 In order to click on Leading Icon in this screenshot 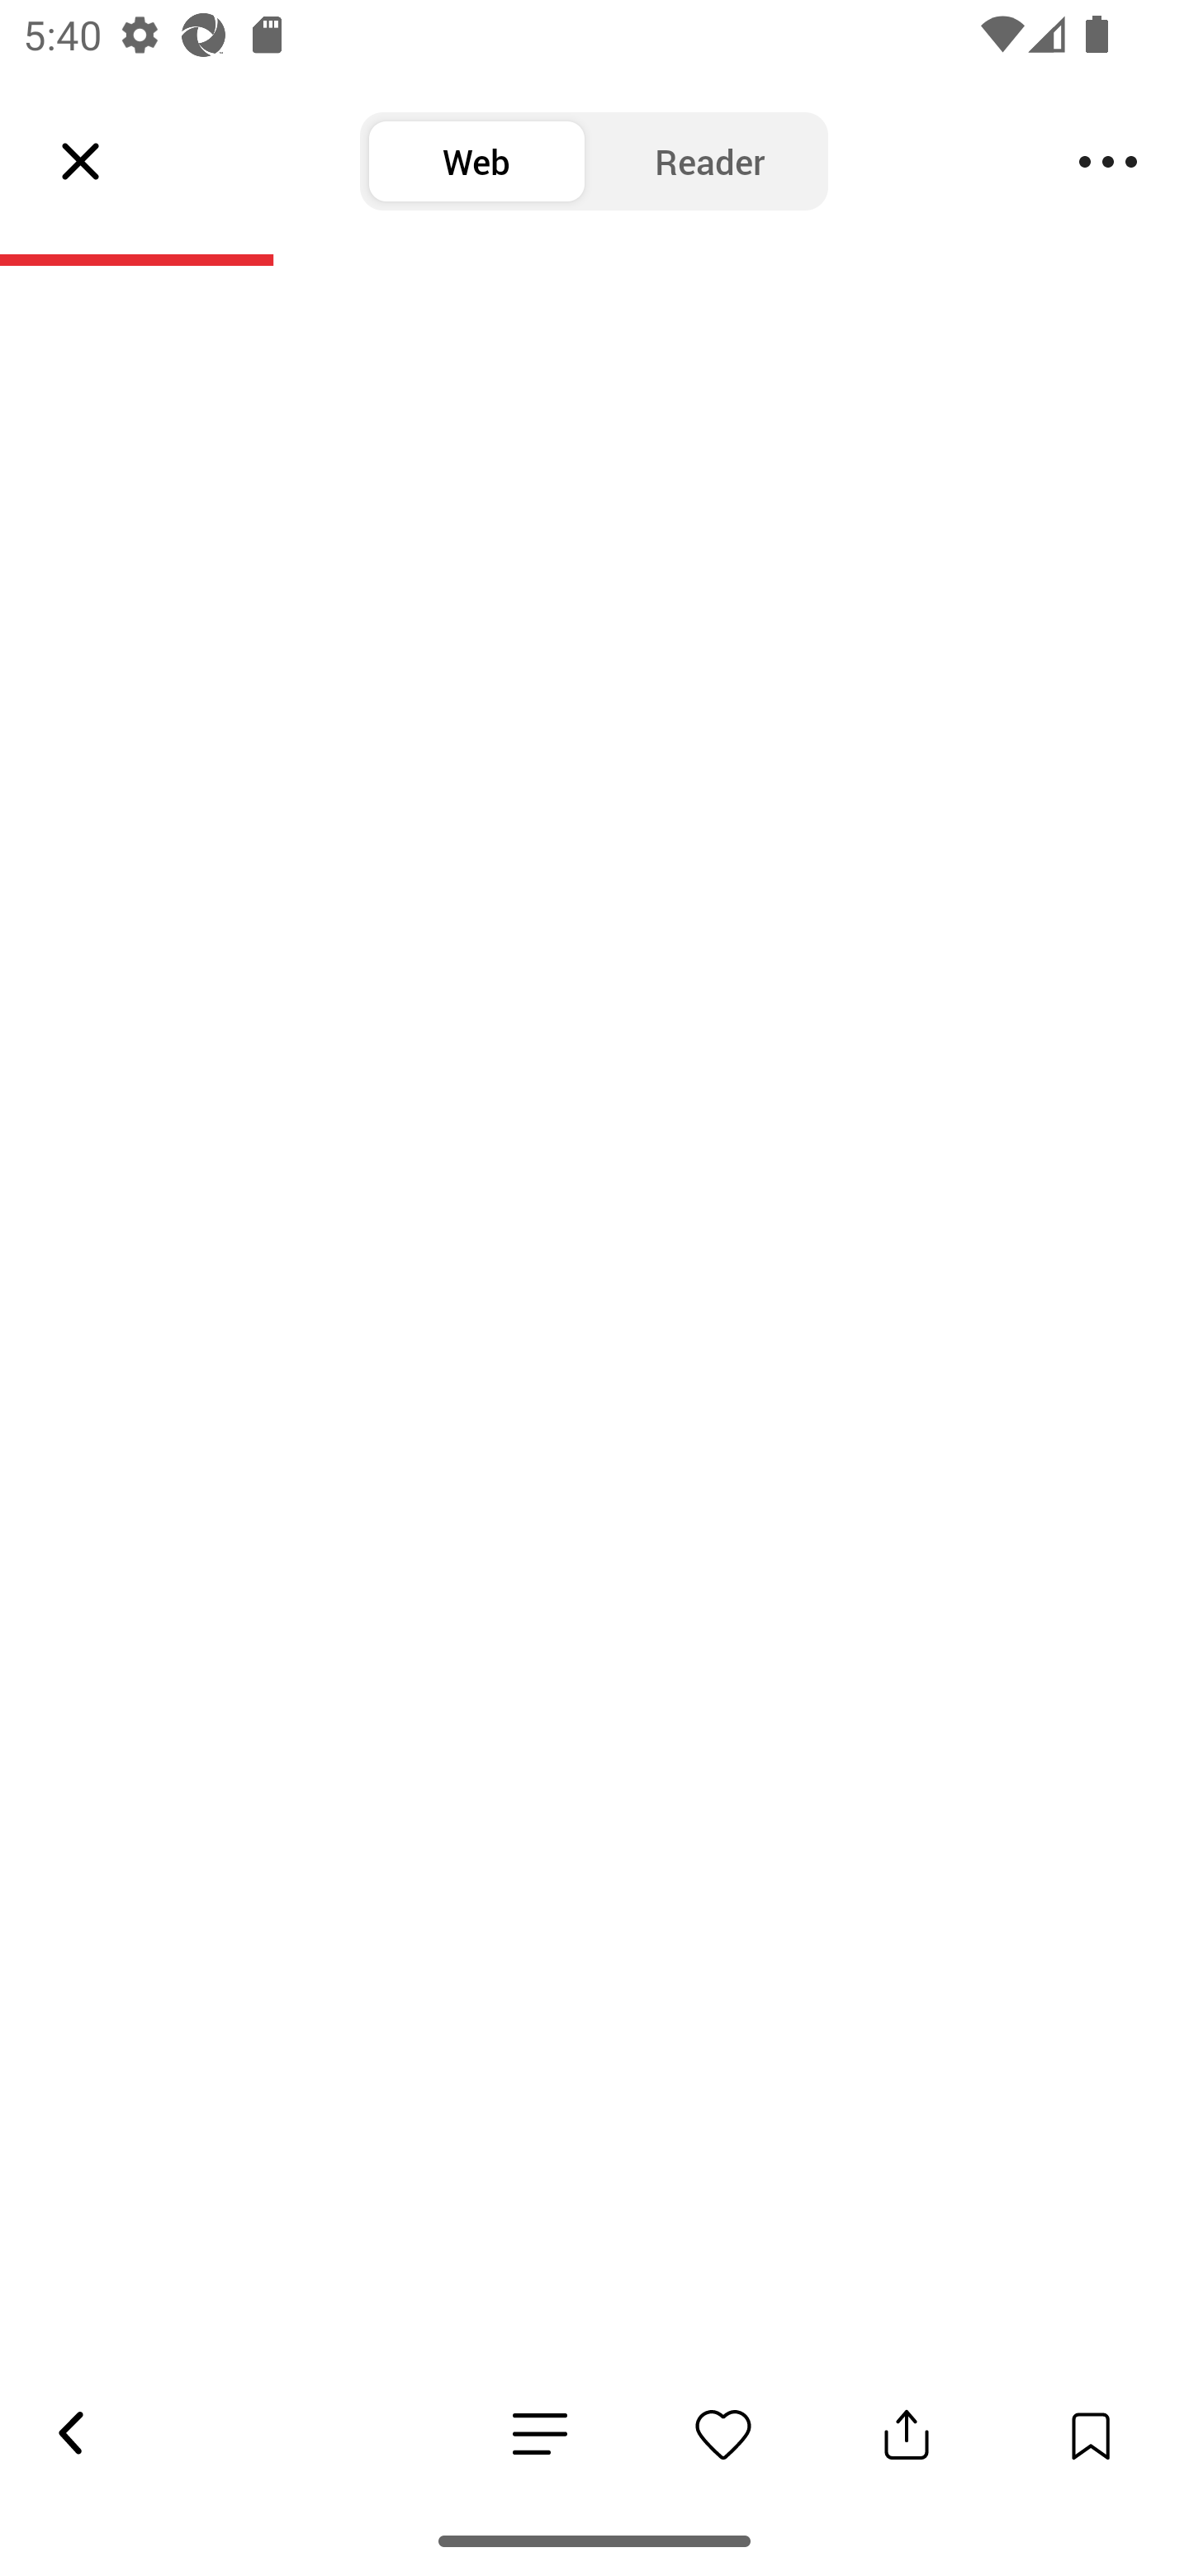, I will do `click(81, 162)`.